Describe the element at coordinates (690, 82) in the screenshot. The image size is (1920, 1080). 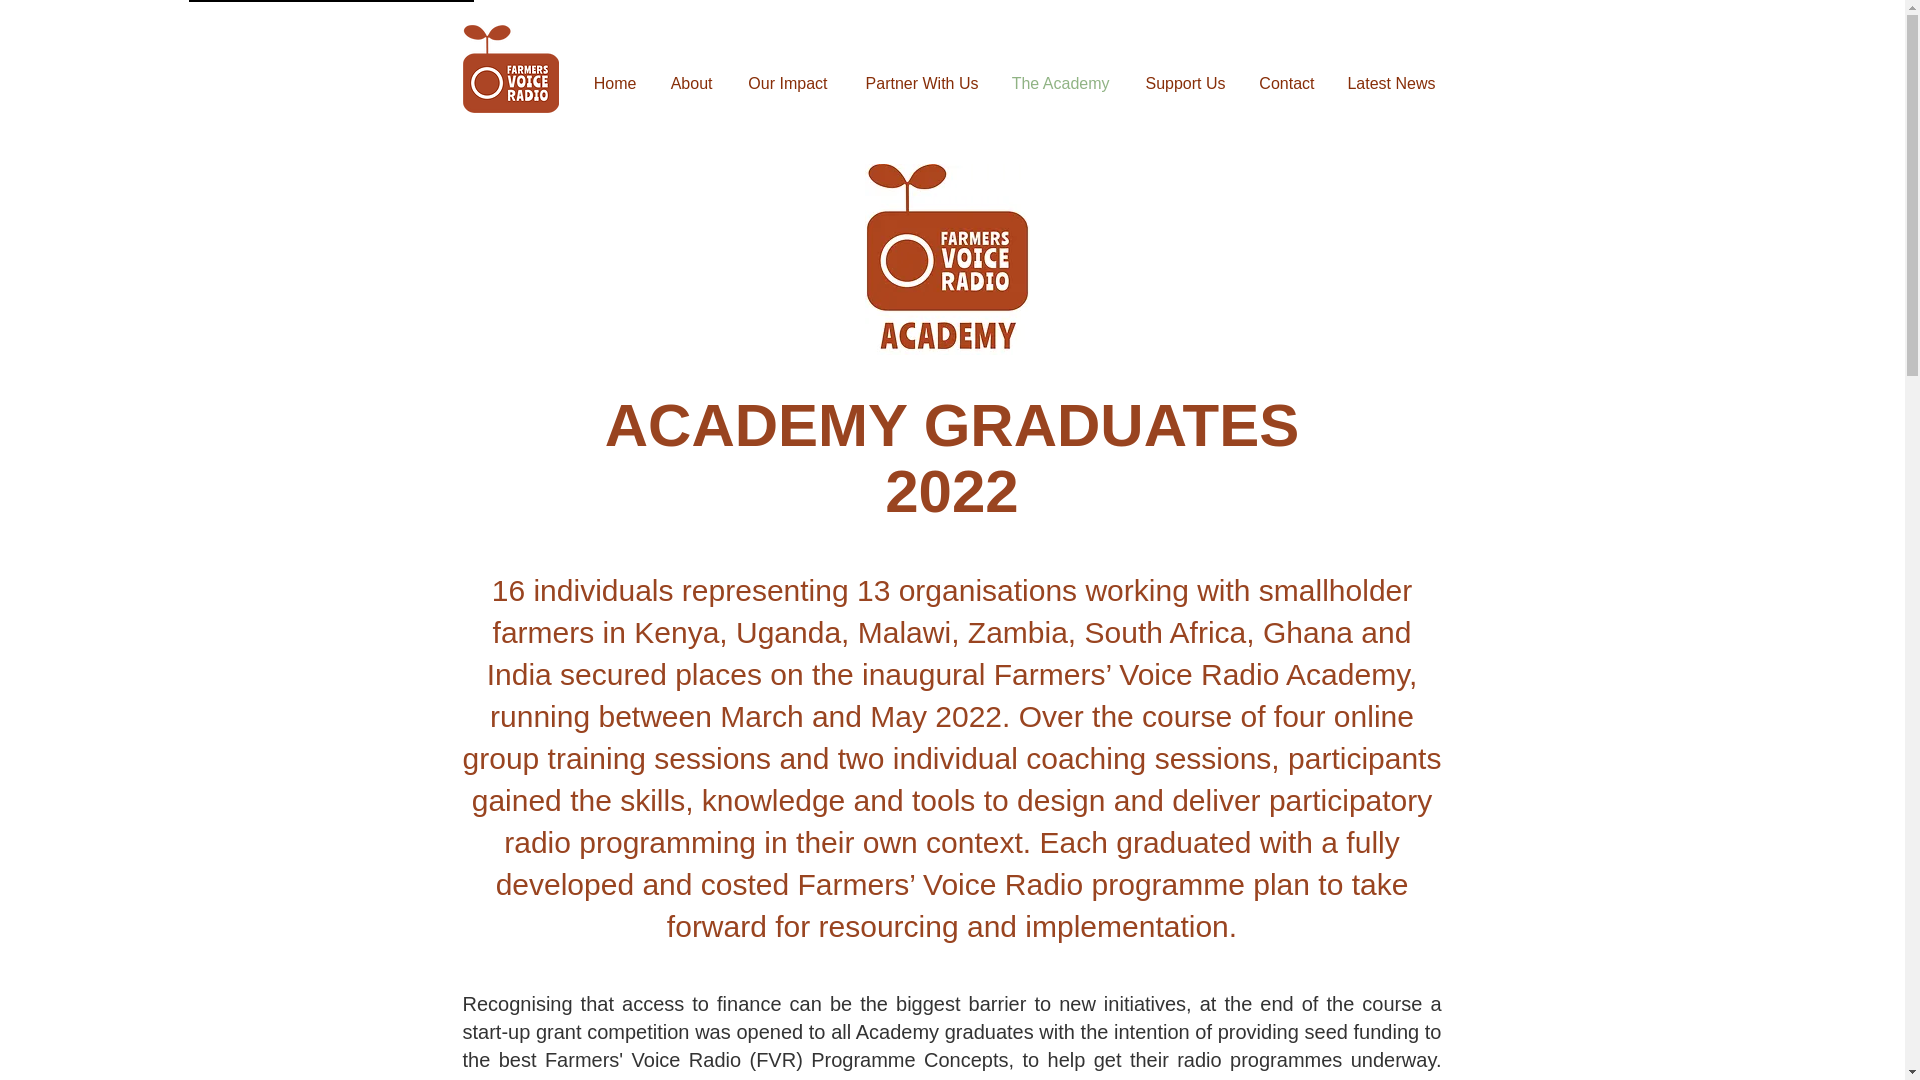
I see `About` at that location.